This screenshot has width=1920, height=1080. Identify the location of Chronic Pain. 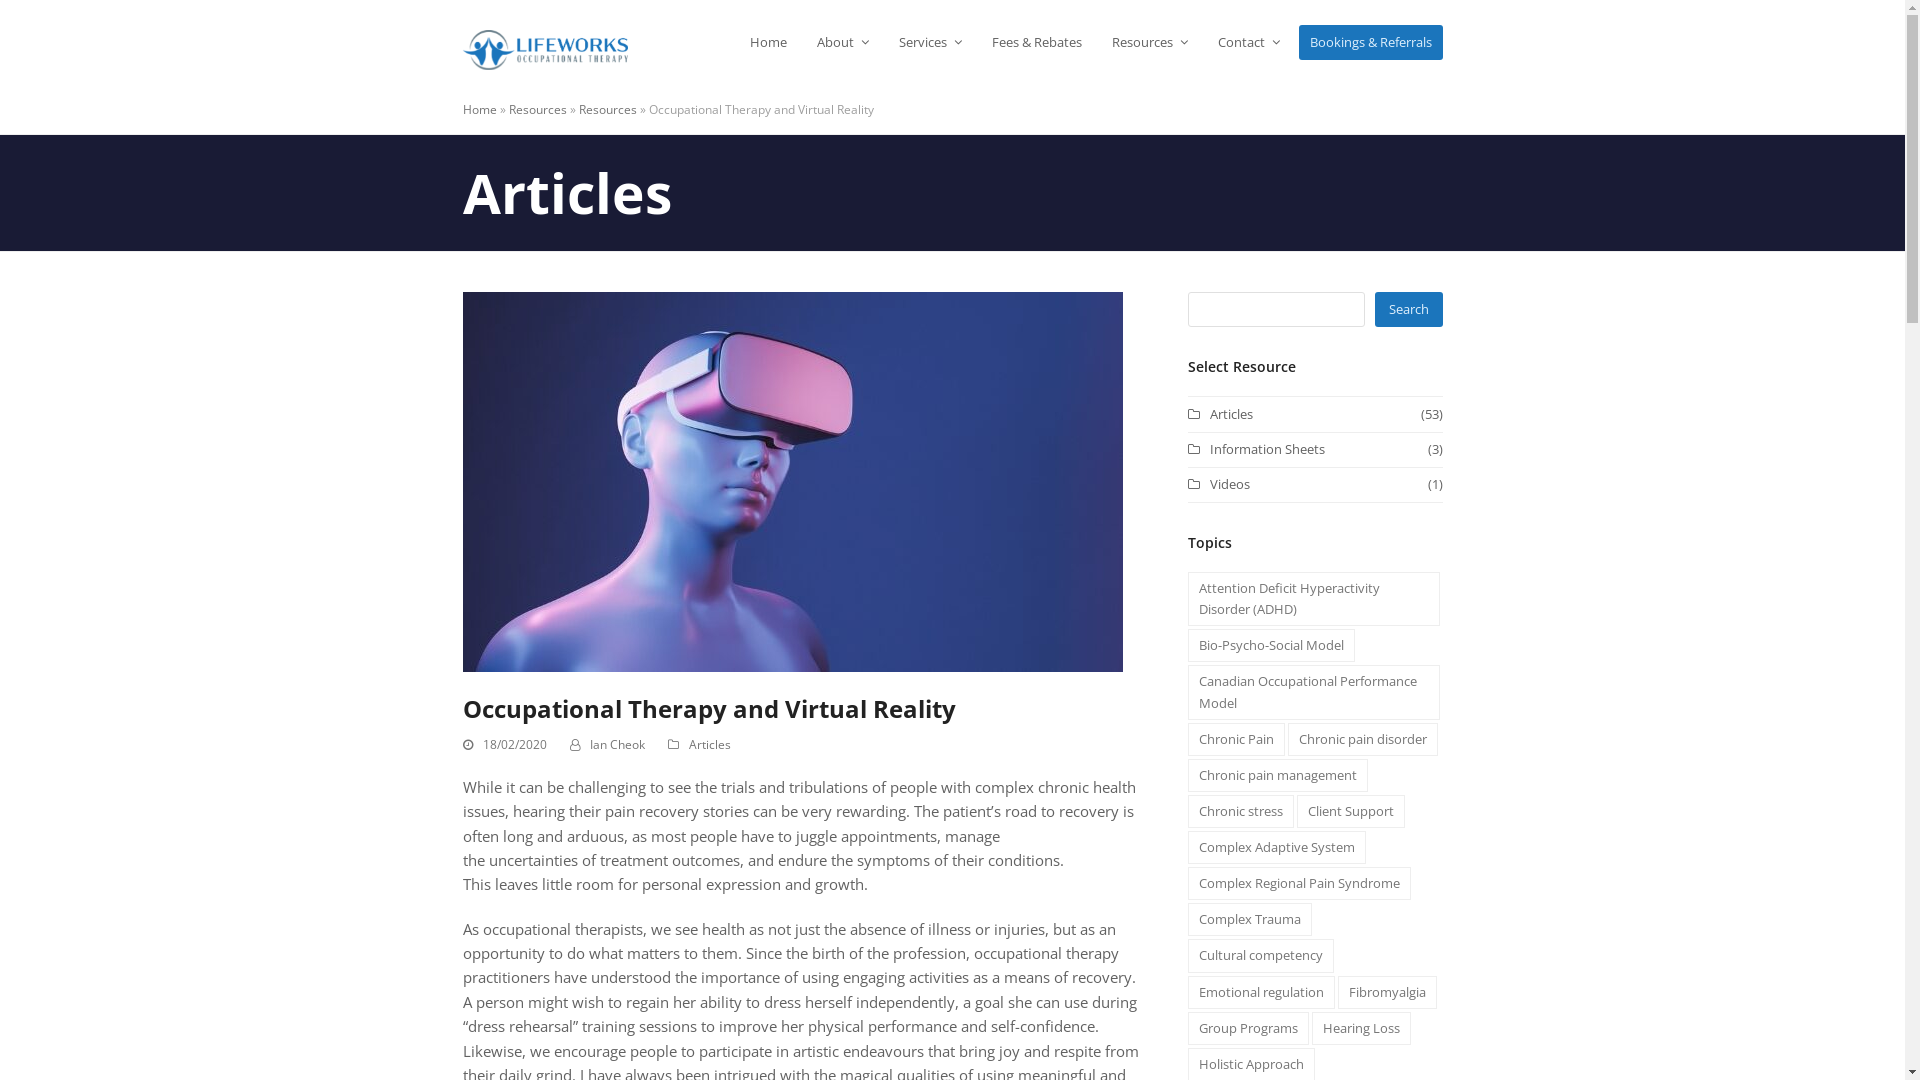
(1236, 740).